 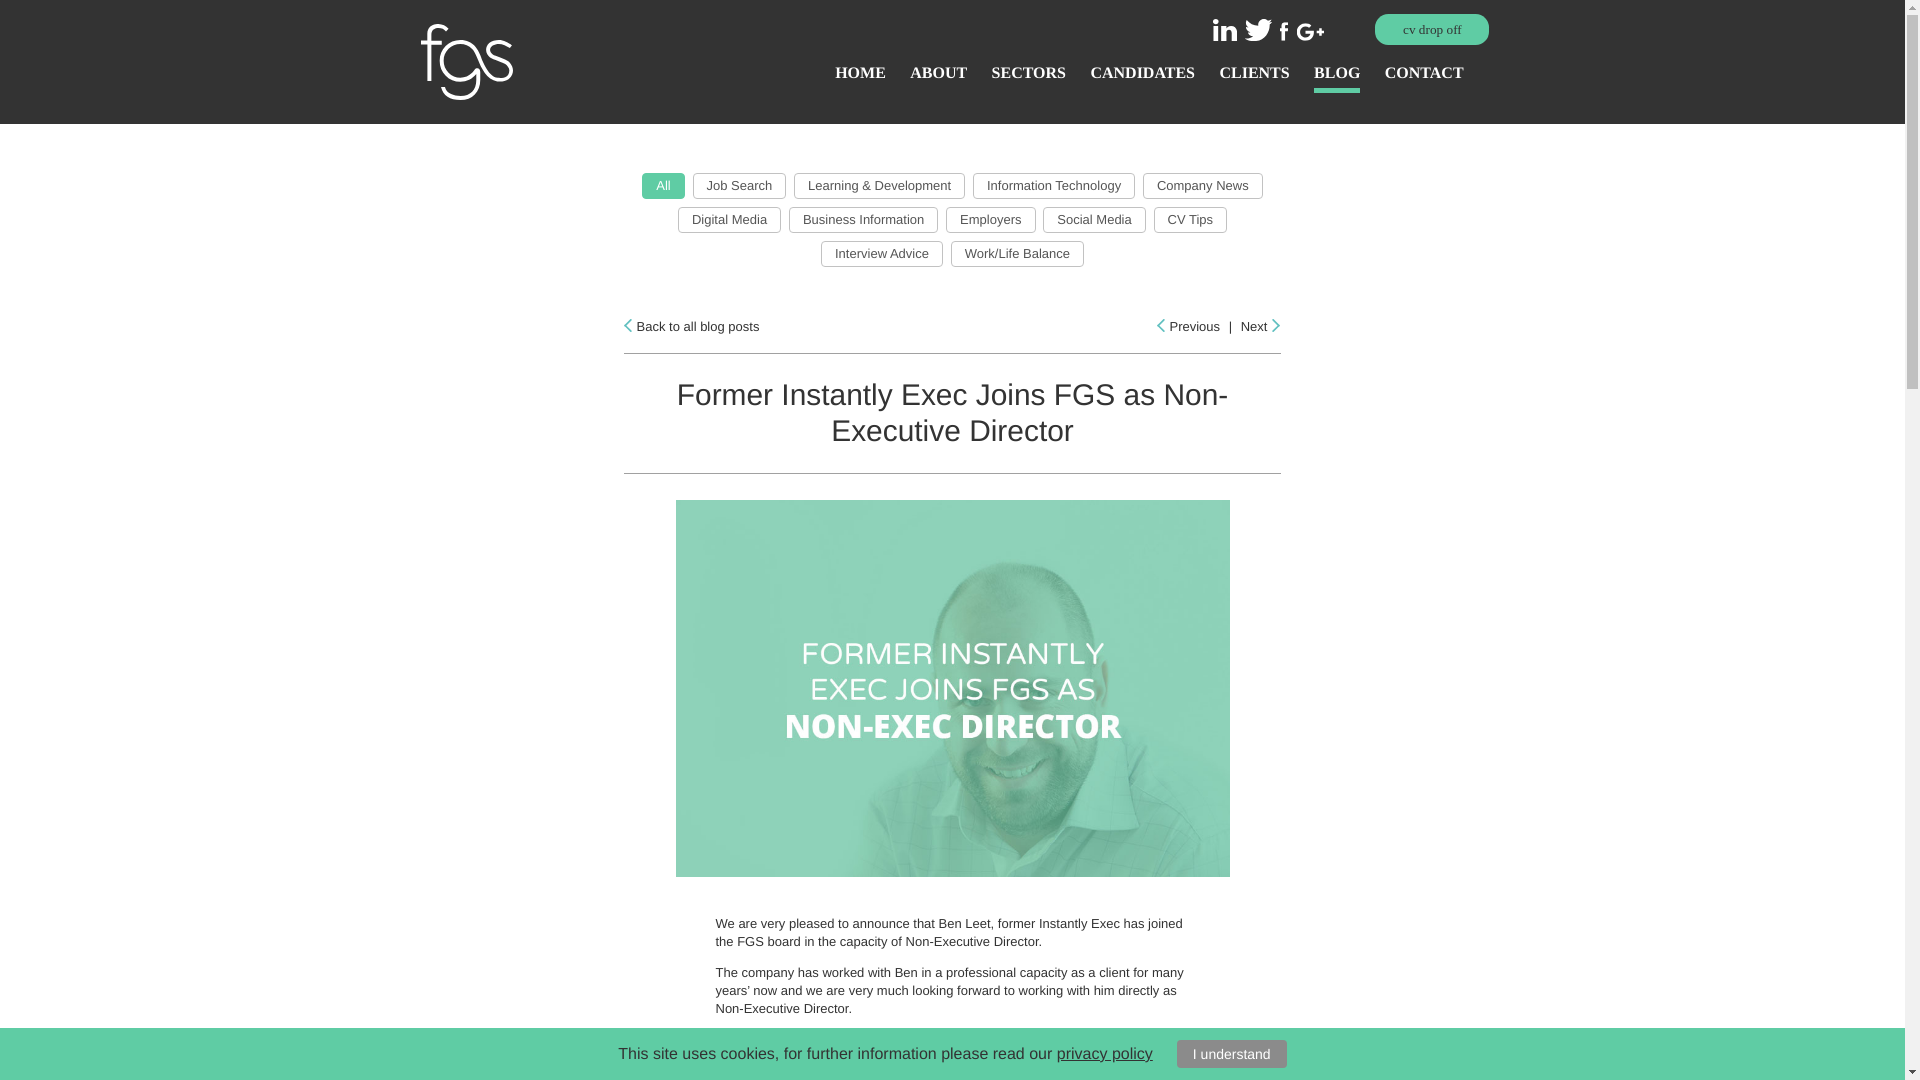 What do you see at coordinates (1424, 78) in the screenshot?
I see `CONTACT` at bounding box center [1424, 78].